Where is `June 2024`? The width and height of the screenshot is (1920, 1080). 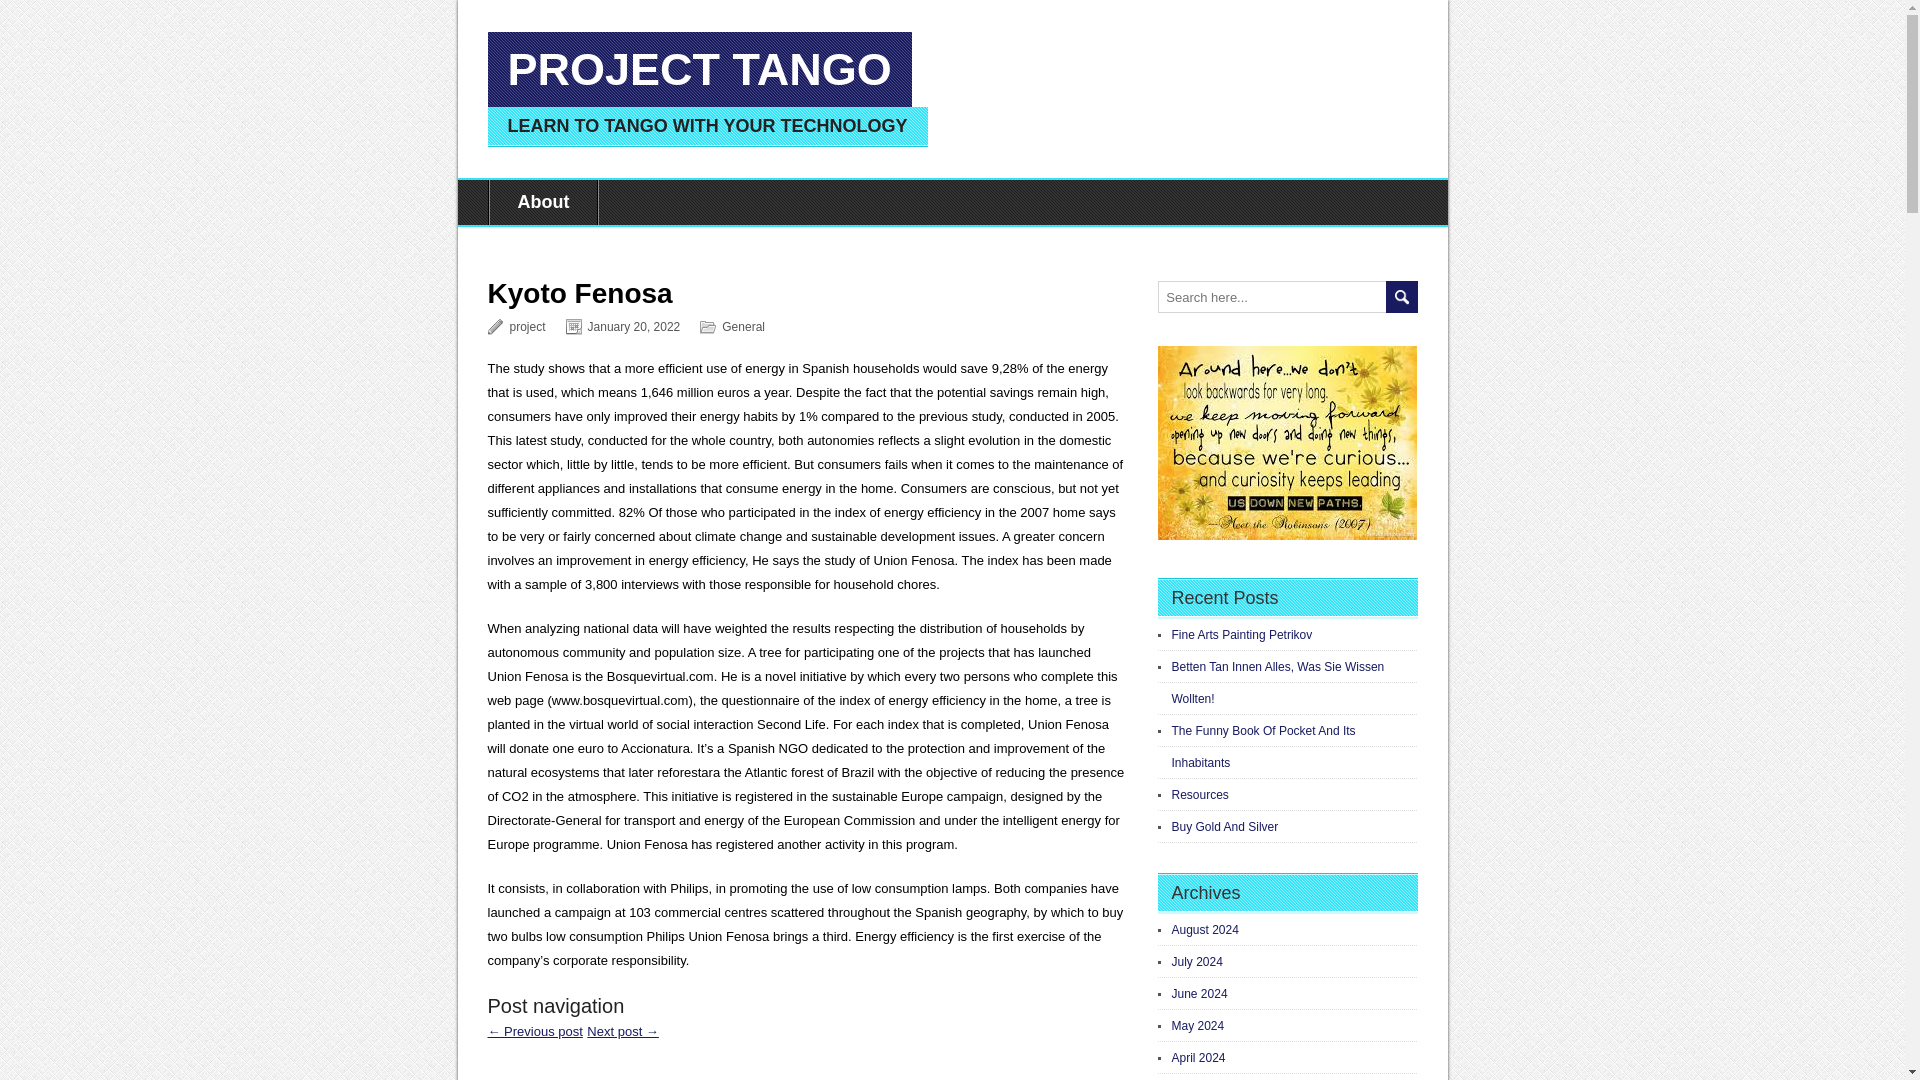 June 2024 is located at coordinates (1200, 994).